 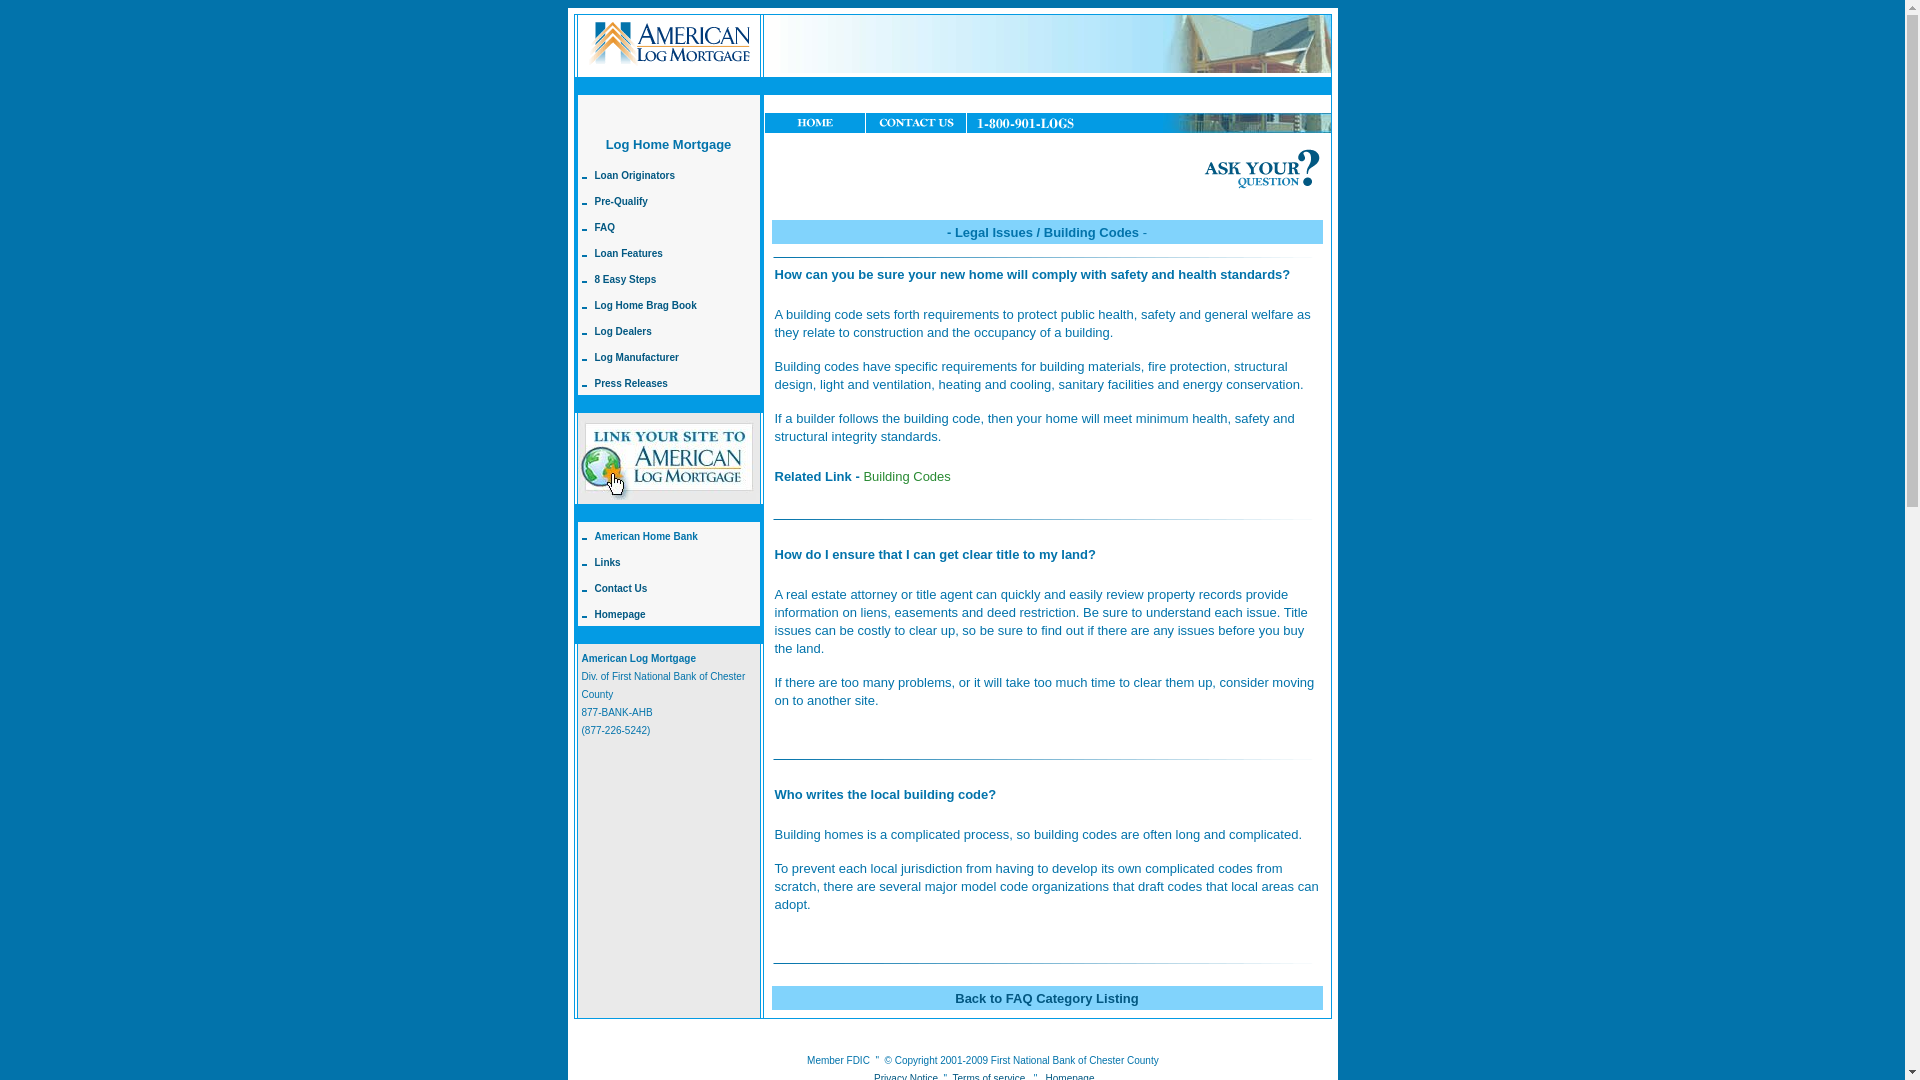 I want to click on Homepage, so click(x=1070, y=1076).